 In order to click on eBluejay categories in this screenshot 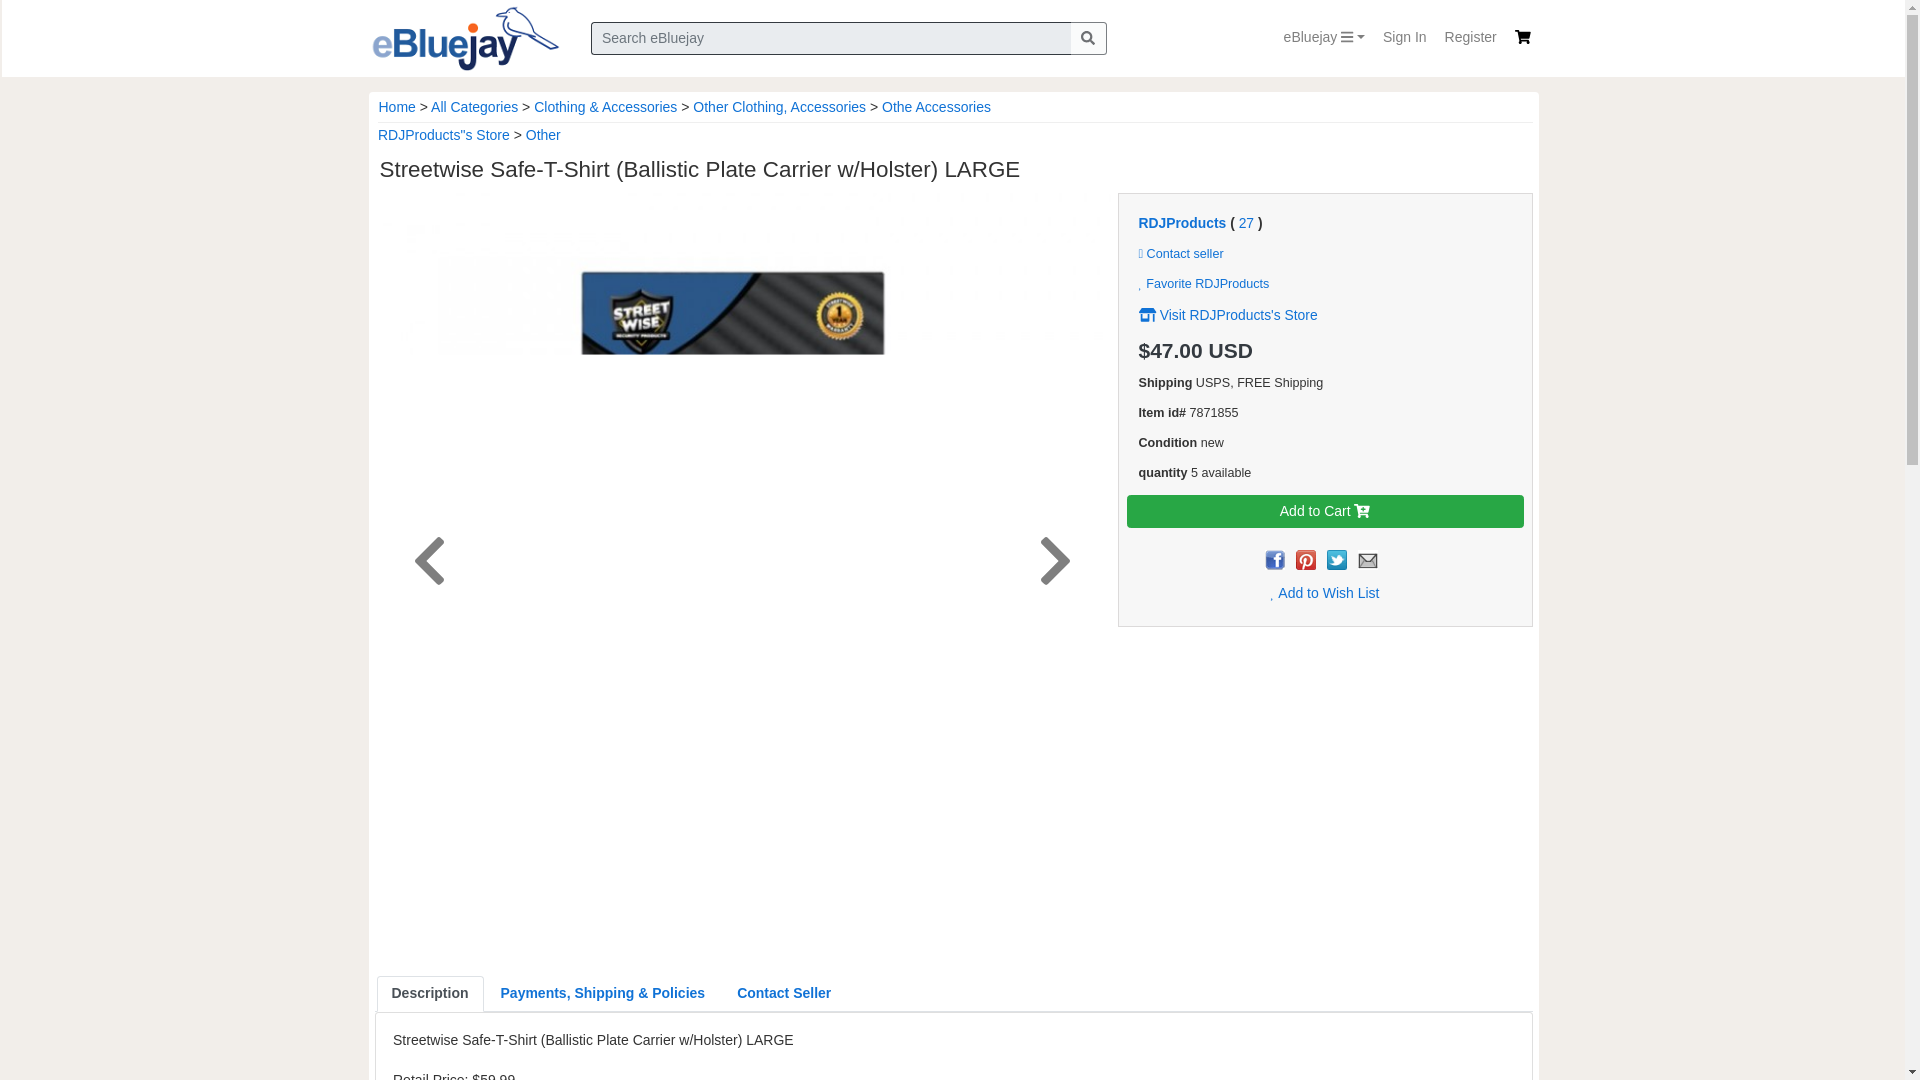, I will do `click(1324, 38)`.